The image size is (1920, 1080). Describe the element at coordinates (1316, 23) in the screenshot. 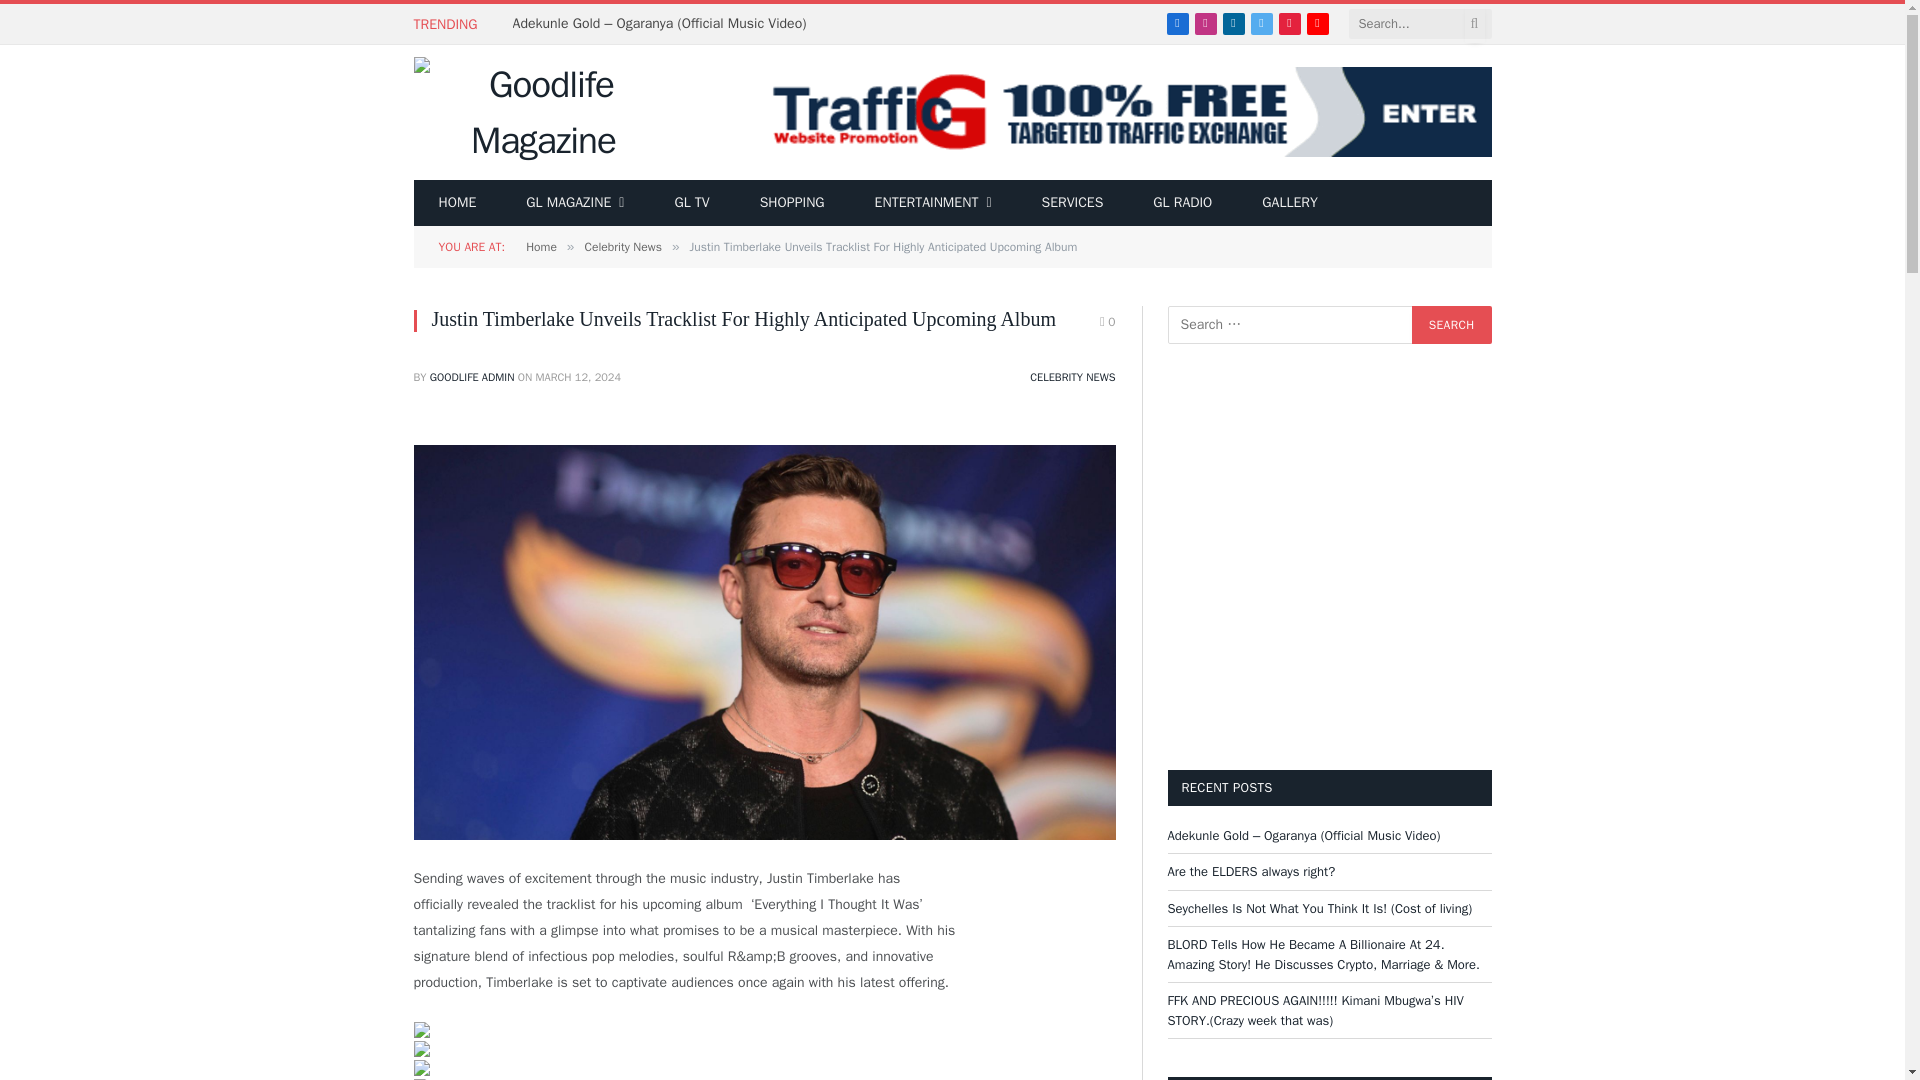

I see `YouTube` at that location.